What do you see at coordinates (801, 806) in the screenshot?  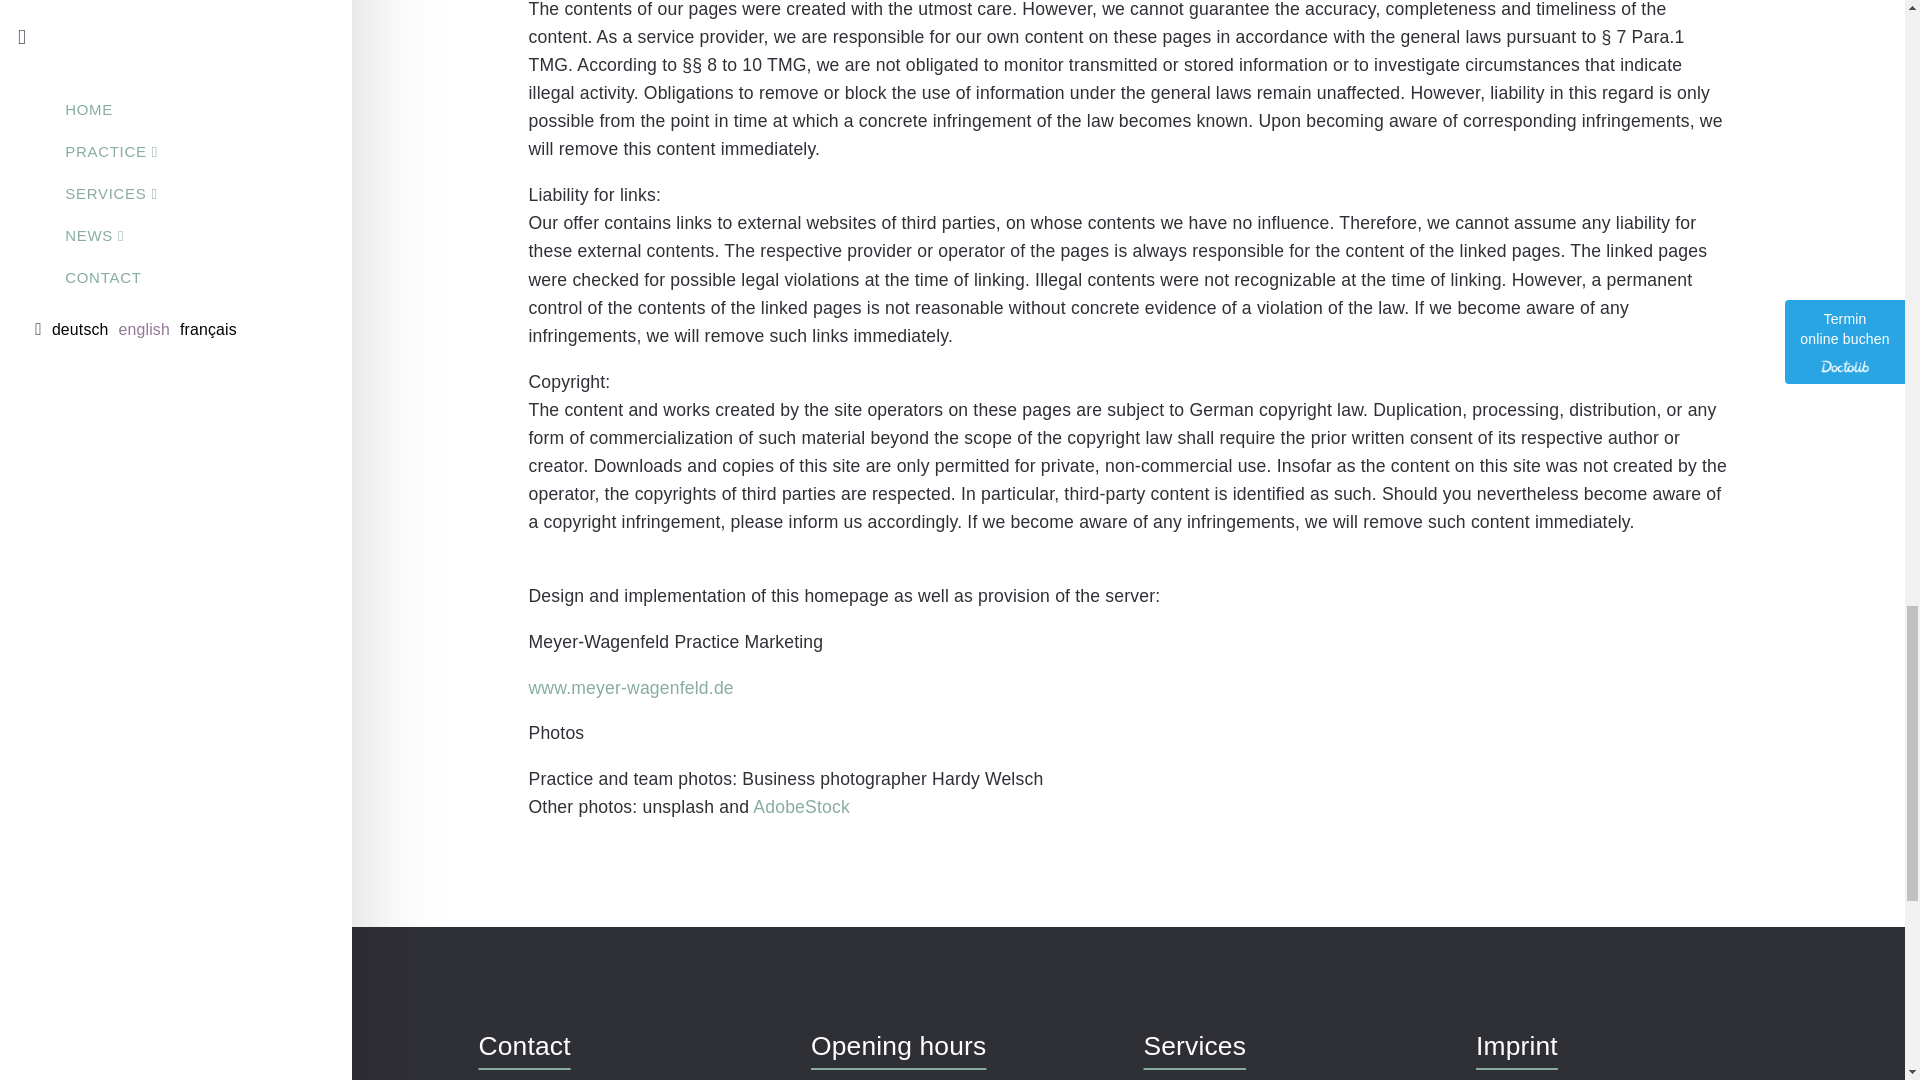 I see `AdobeStock` at bounding box center [801, 806].